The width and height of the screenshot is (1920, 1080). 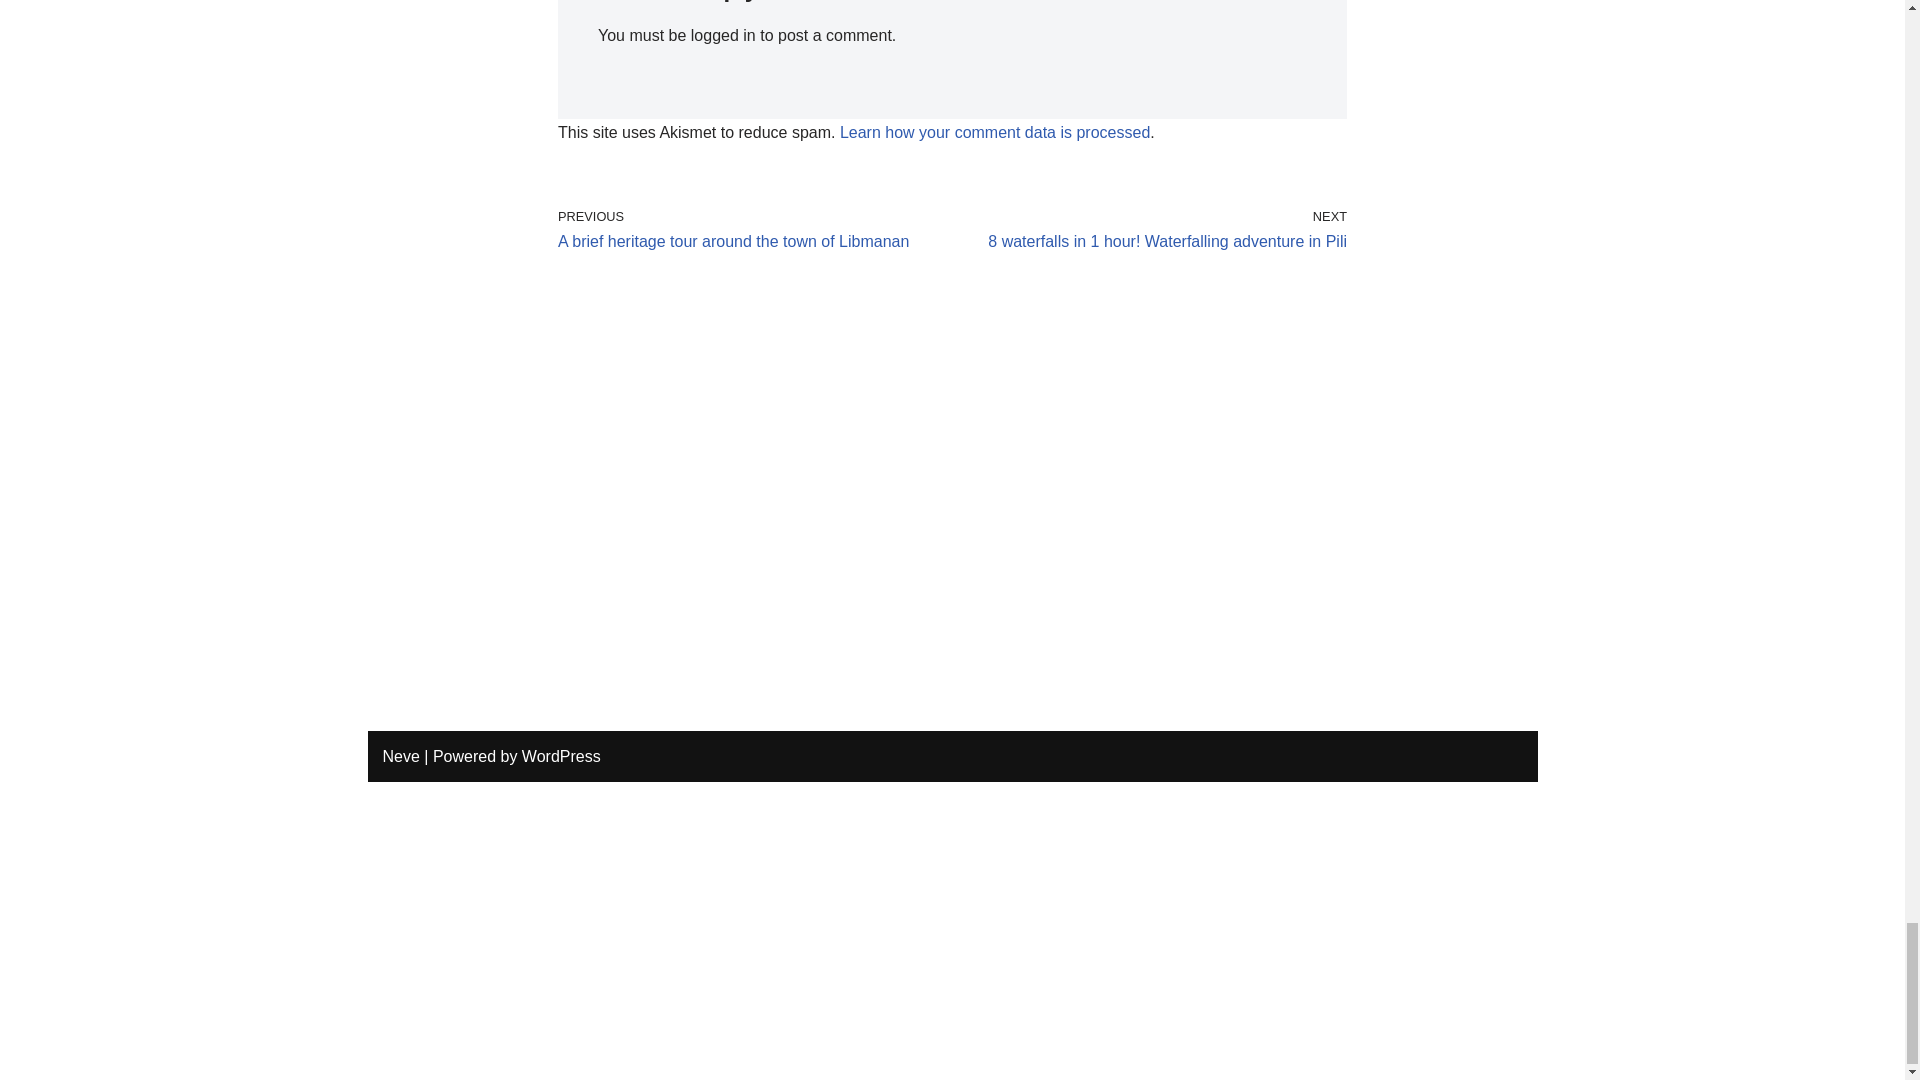 I want to click on Learn how your comment data is processed, so click(x=1154, y=230).